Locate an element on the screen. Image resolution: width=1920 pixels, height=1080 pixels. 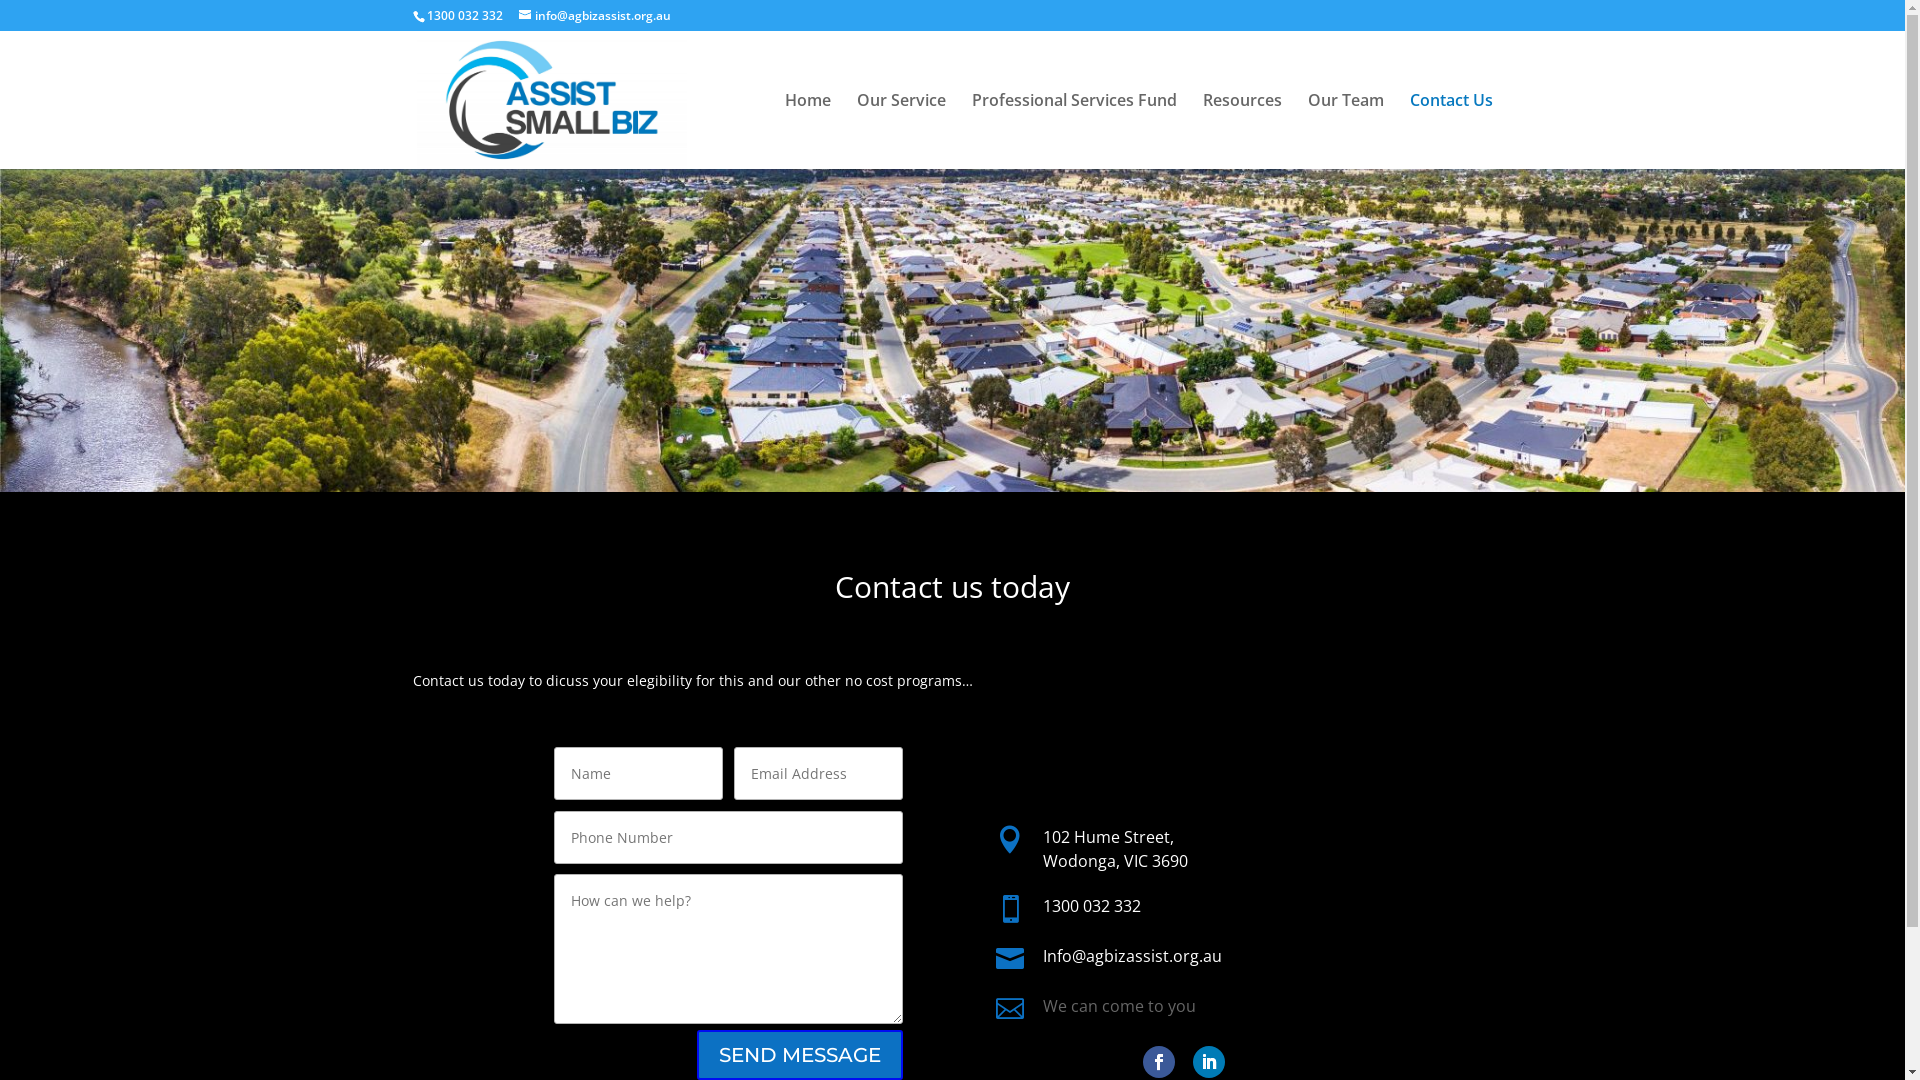
Our Team is located at coordinates (1346, 131).